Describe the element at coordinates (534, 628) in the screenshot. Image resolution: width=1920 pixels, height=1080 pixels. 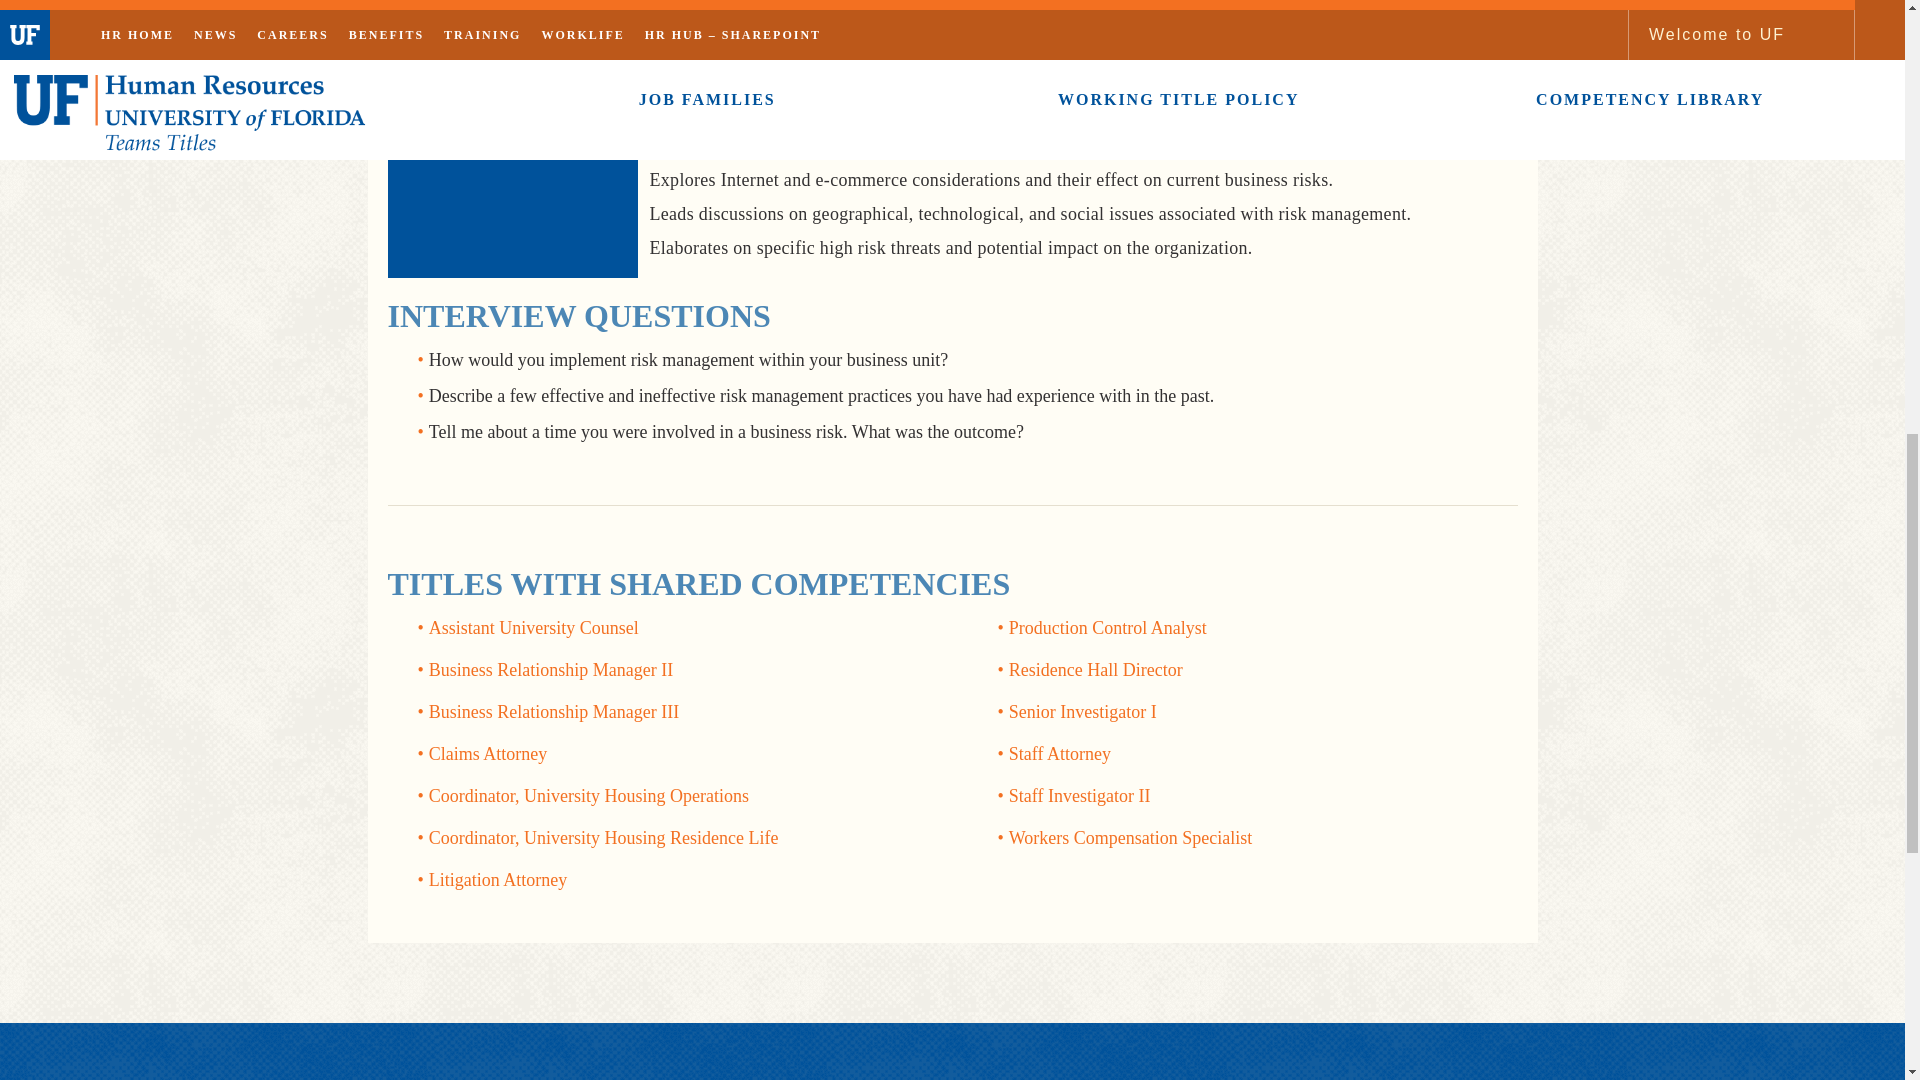
I see `Assistant University Counsel` at that location.